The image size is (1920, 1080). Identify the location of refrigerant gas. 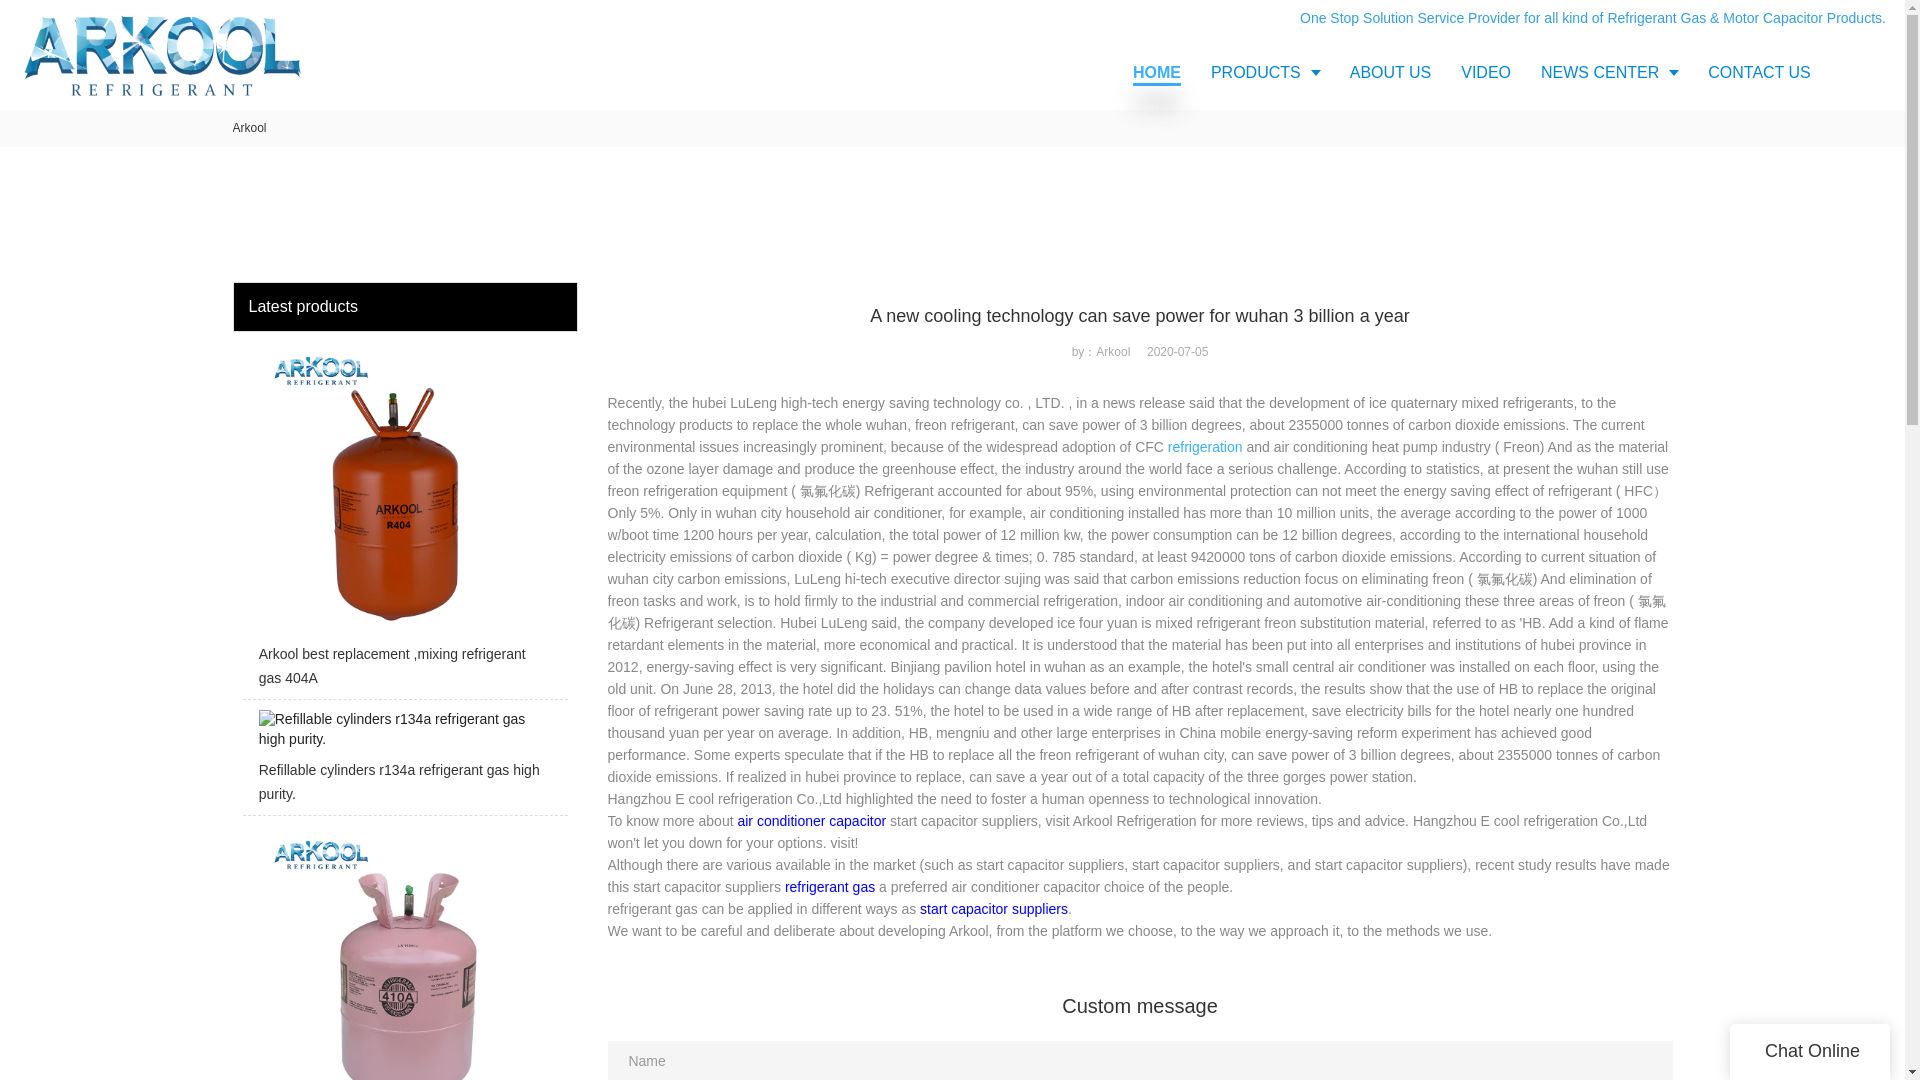
(830, 887).